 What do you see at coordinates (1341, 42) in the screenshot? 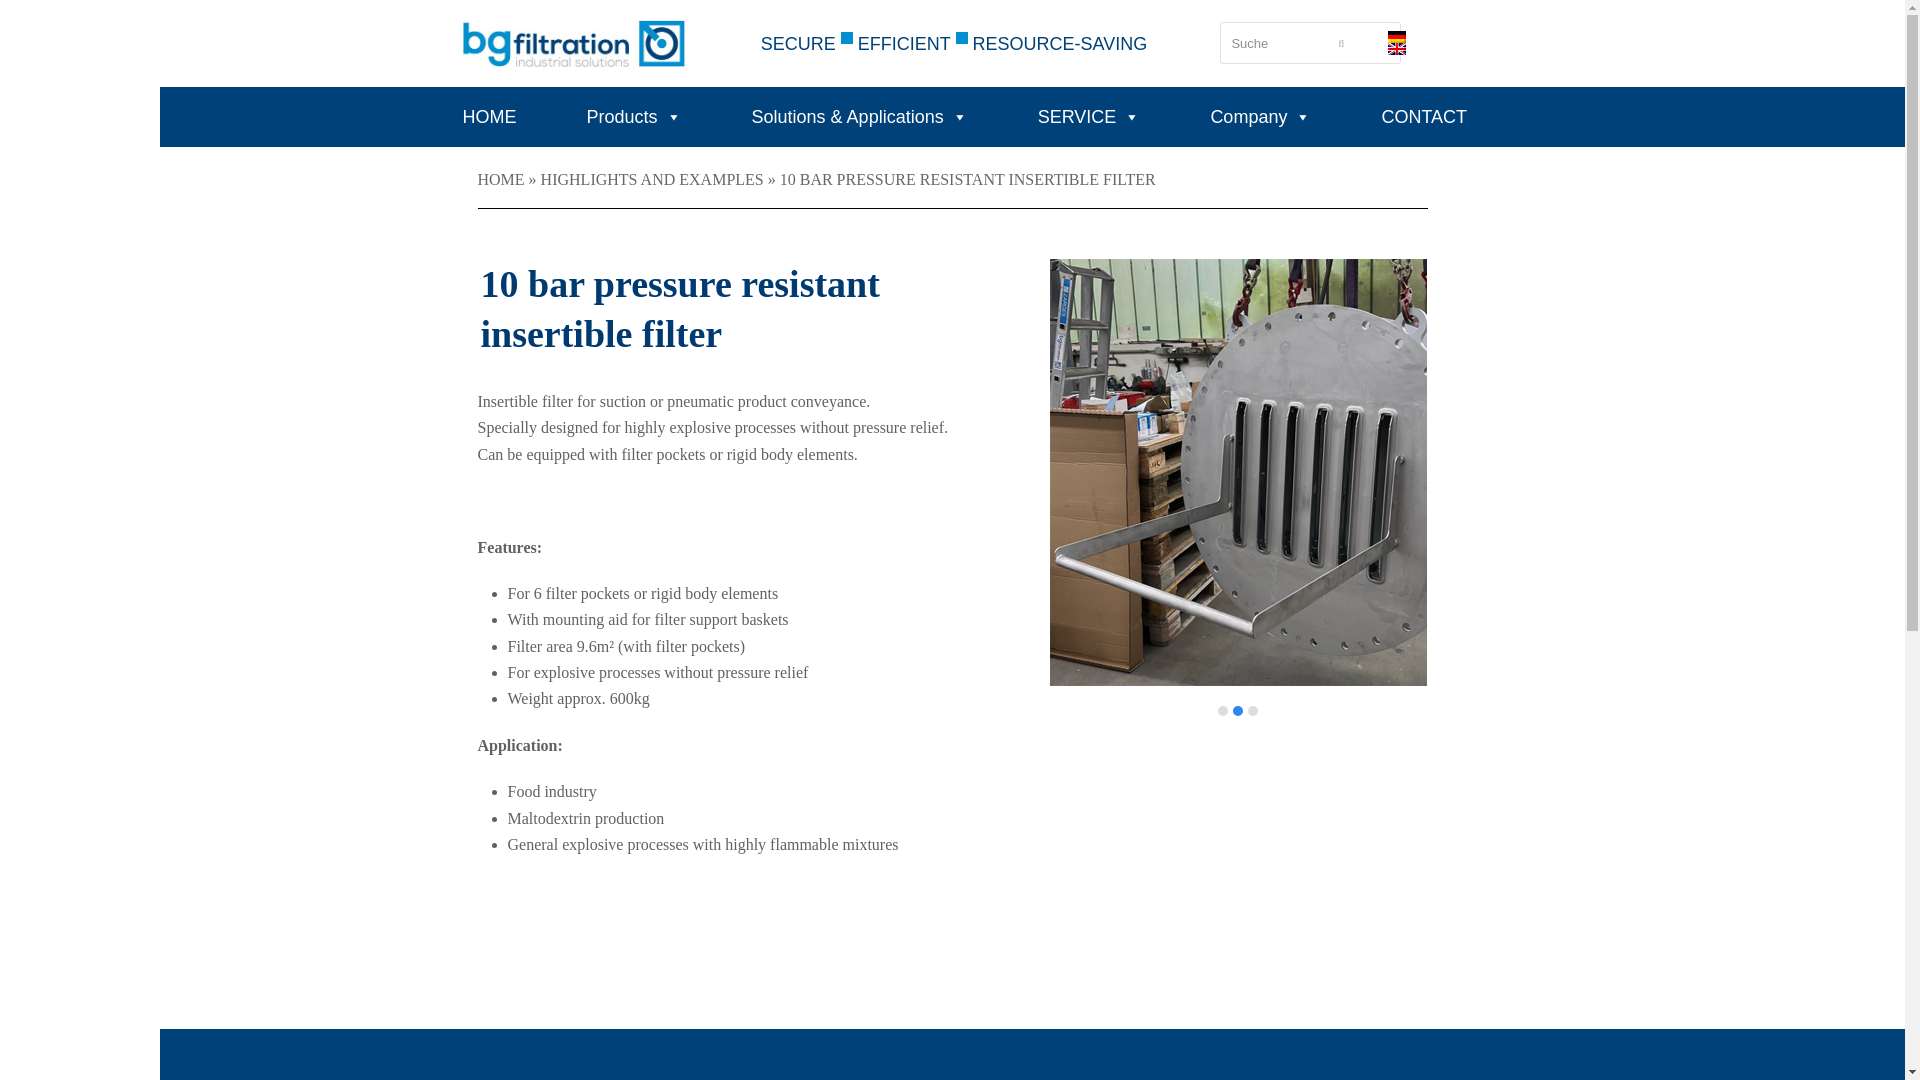
I see `Submit` at bounding box center [1341, 42].